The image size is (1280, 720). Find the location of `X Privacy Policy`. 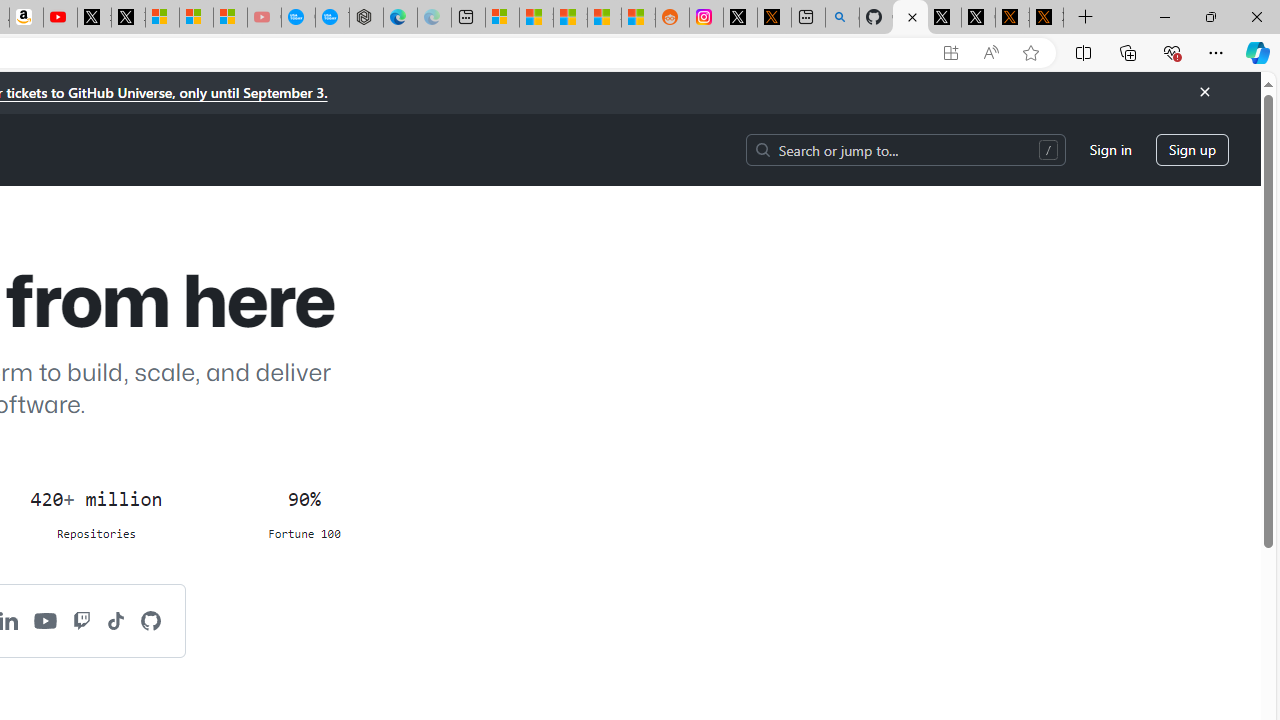

X Privacy Policy is located at coordinates (1046, 18).